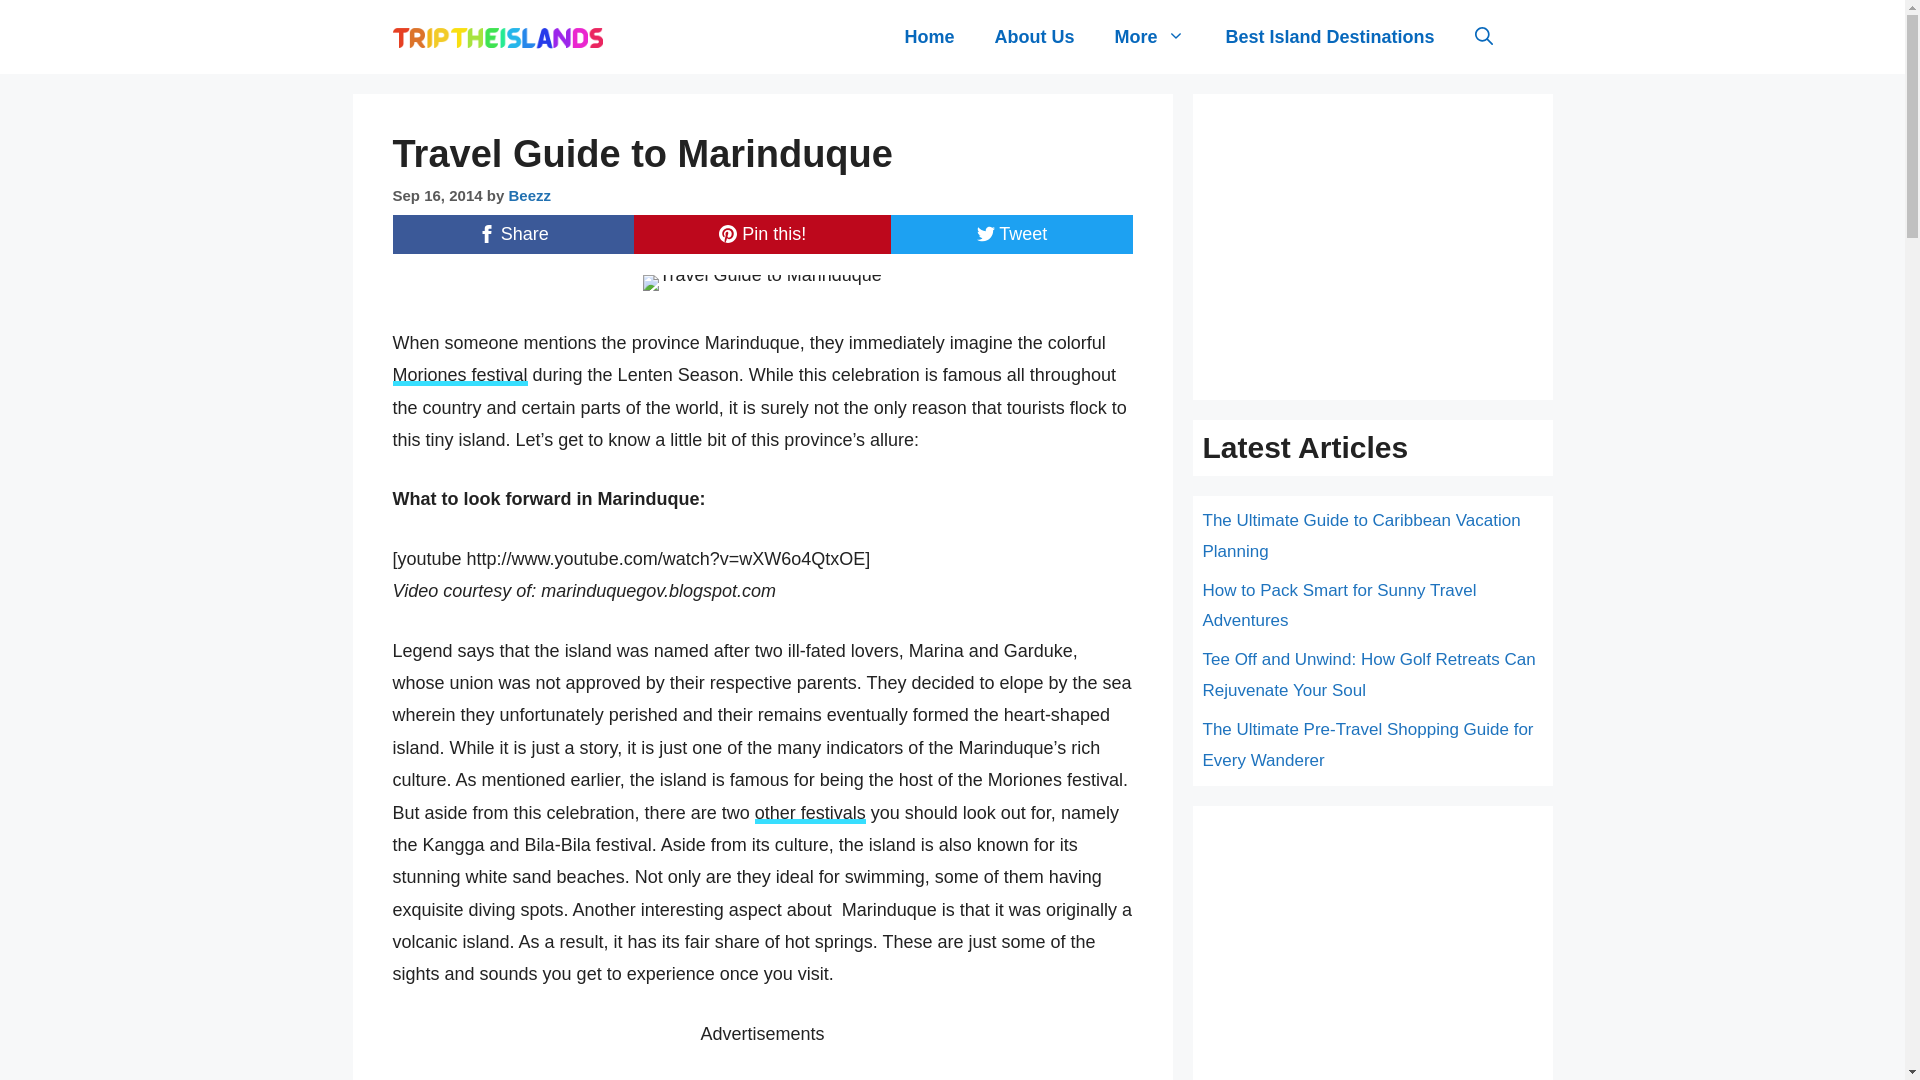  I want to click on Moriones festival, so click(458, 375).